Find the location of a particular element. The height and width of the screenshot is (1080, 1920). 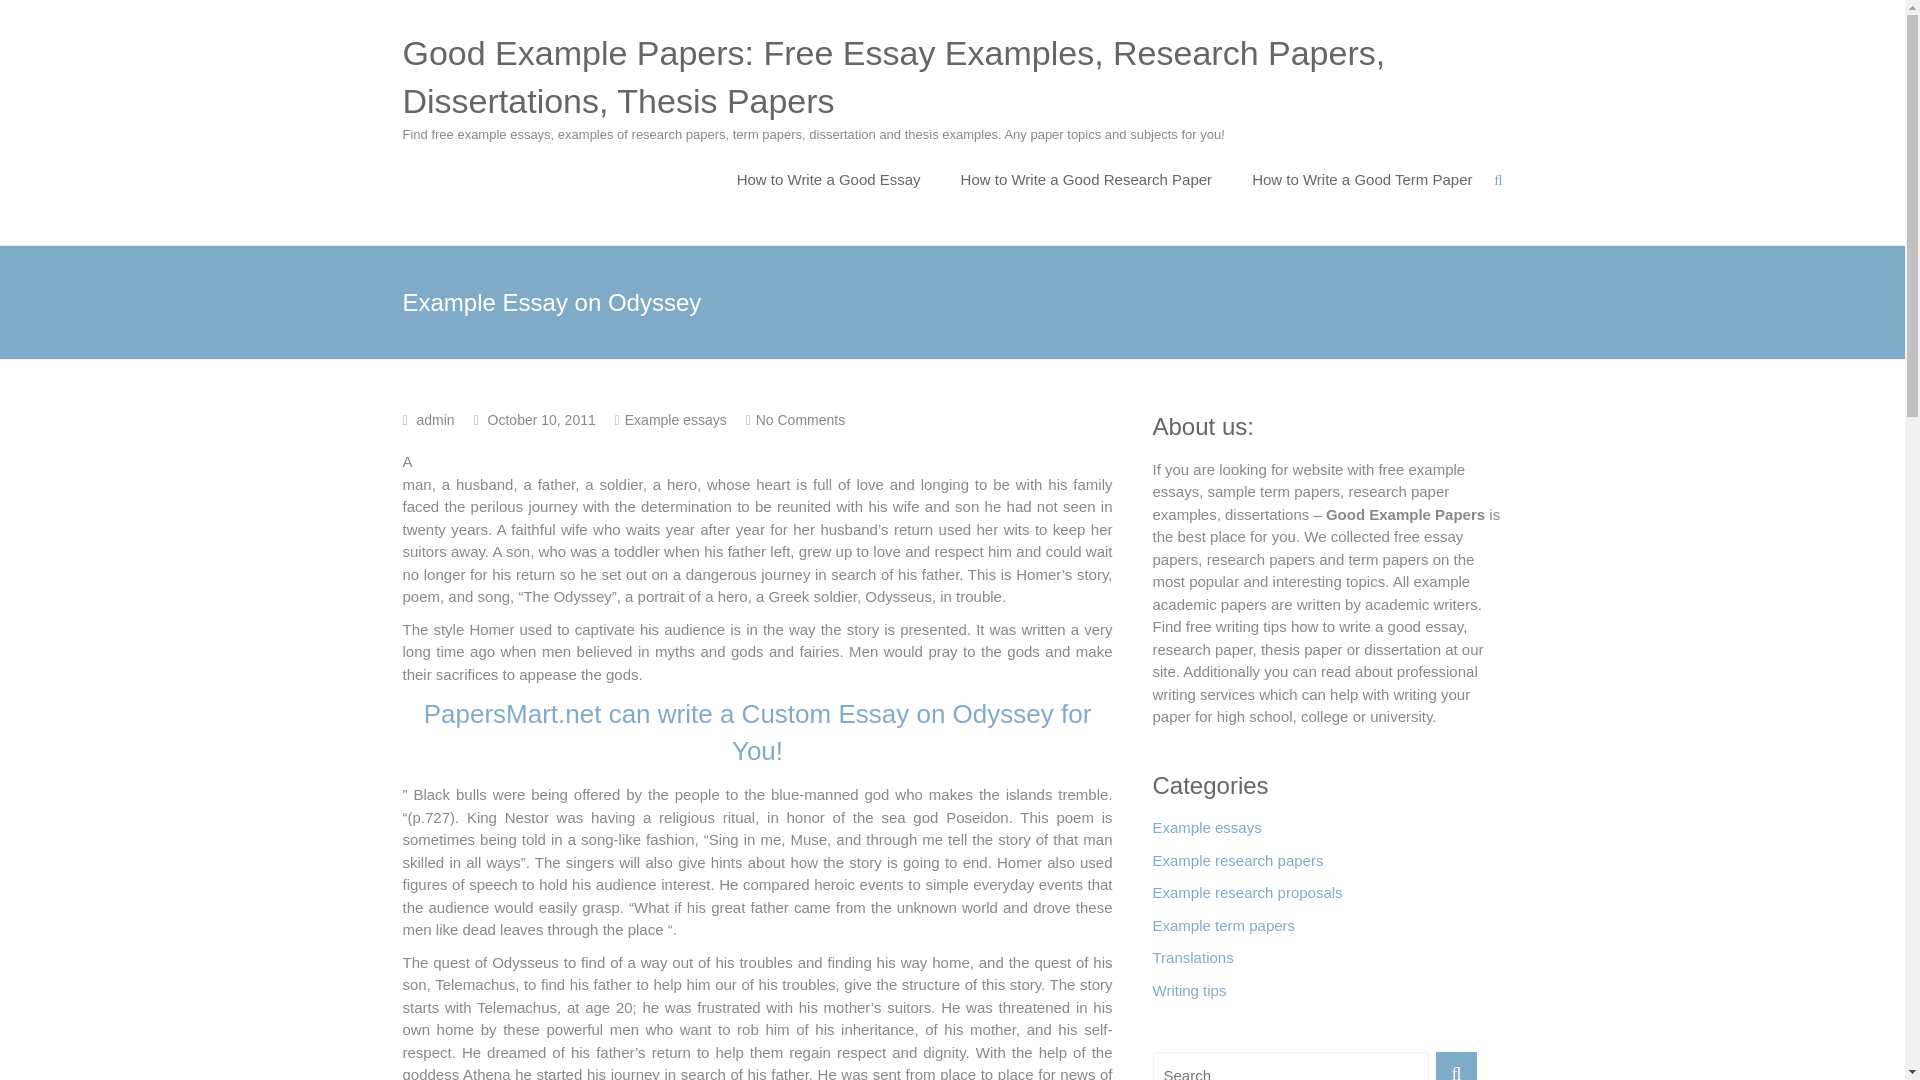

Example research proposals is located at coordinates (1247, 898).